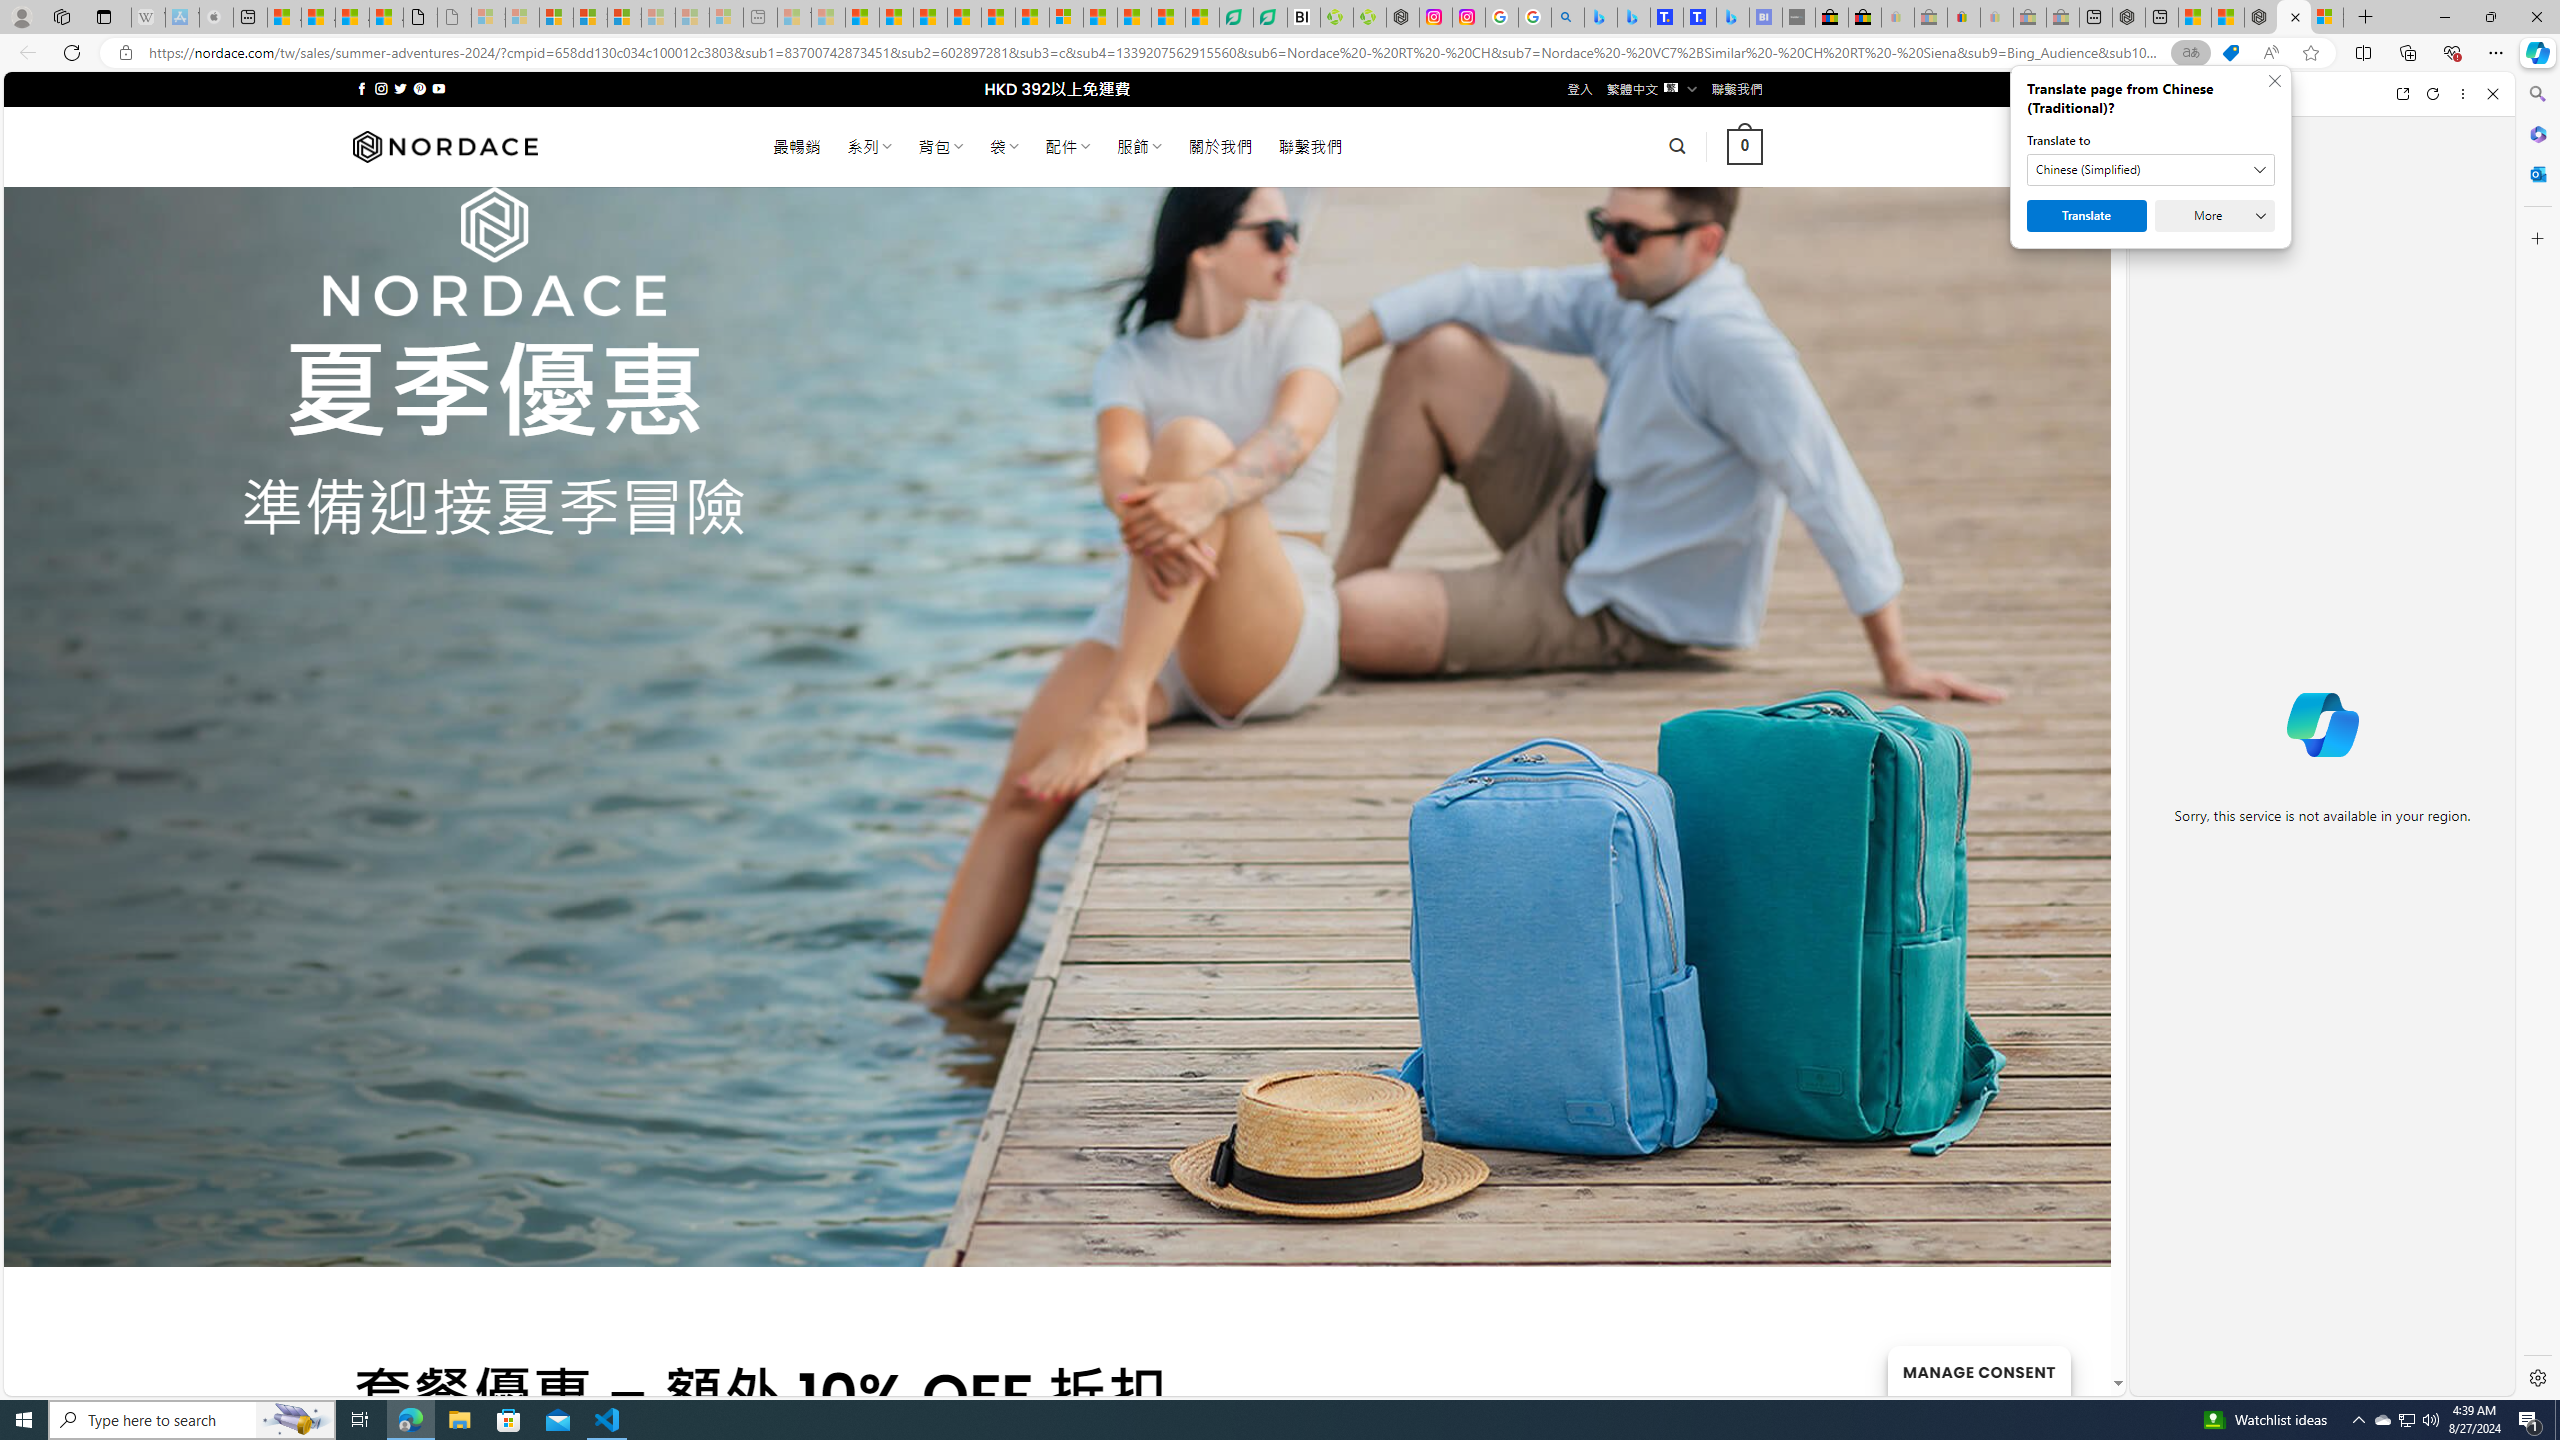 The image size is (2560, 1440). Describe the element at coordinates (445, 146) in the screenshot. I see `Nordace` at that location.